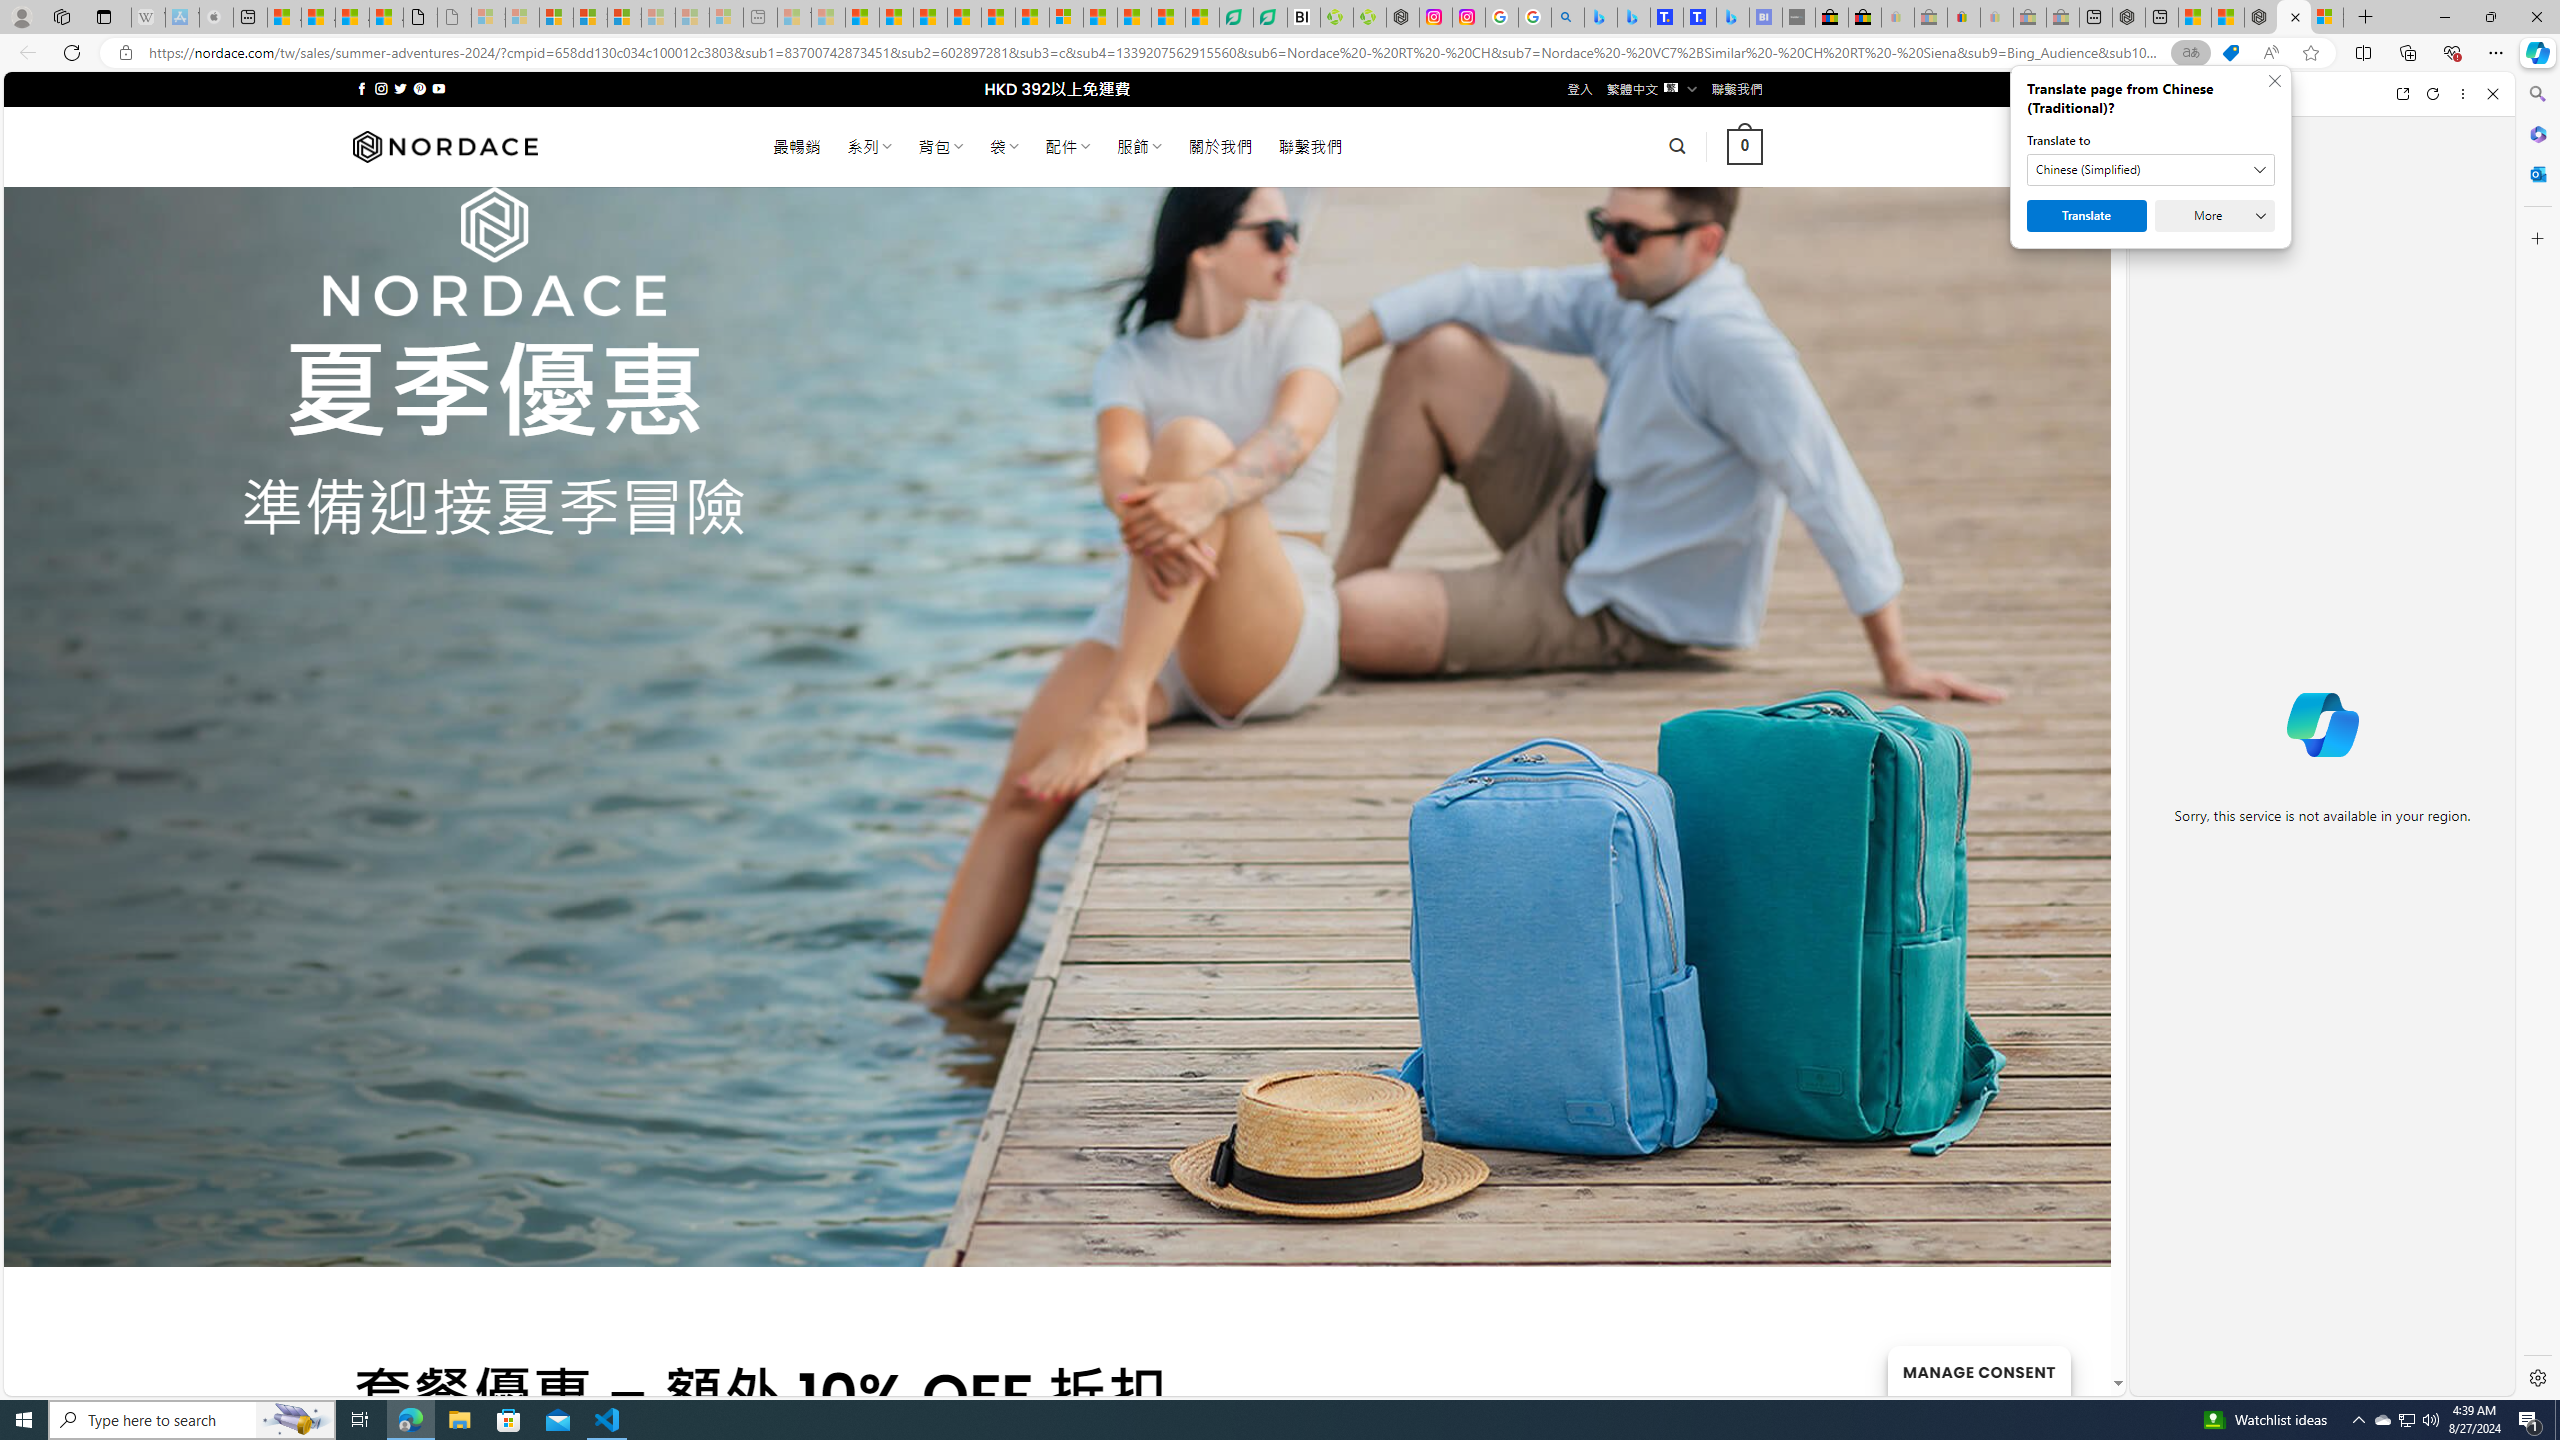 The image size is (2560, 1440). Describe the element at coordinates (445, 146) in the screenshot. I see `Nordace` at that location.